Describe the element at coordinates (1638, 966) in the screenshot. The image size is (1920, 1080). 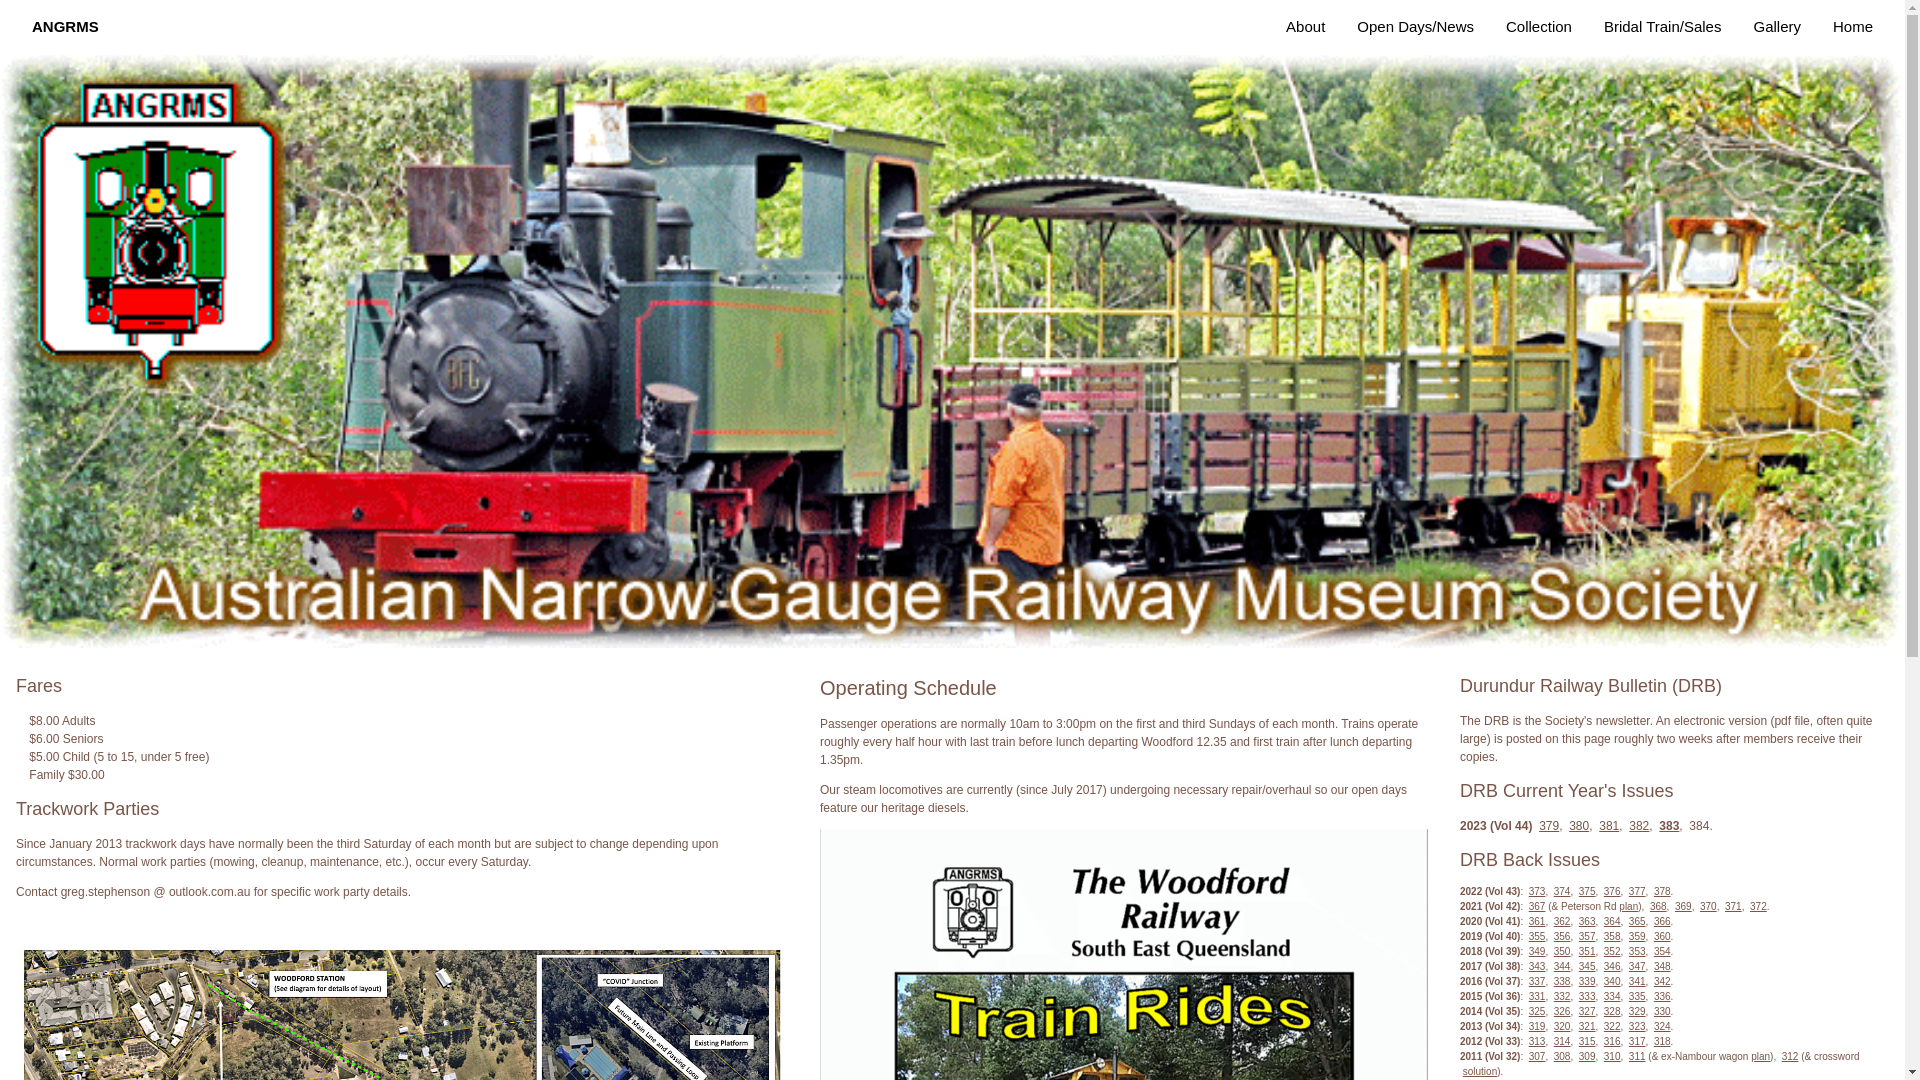
I see `347` at that location.